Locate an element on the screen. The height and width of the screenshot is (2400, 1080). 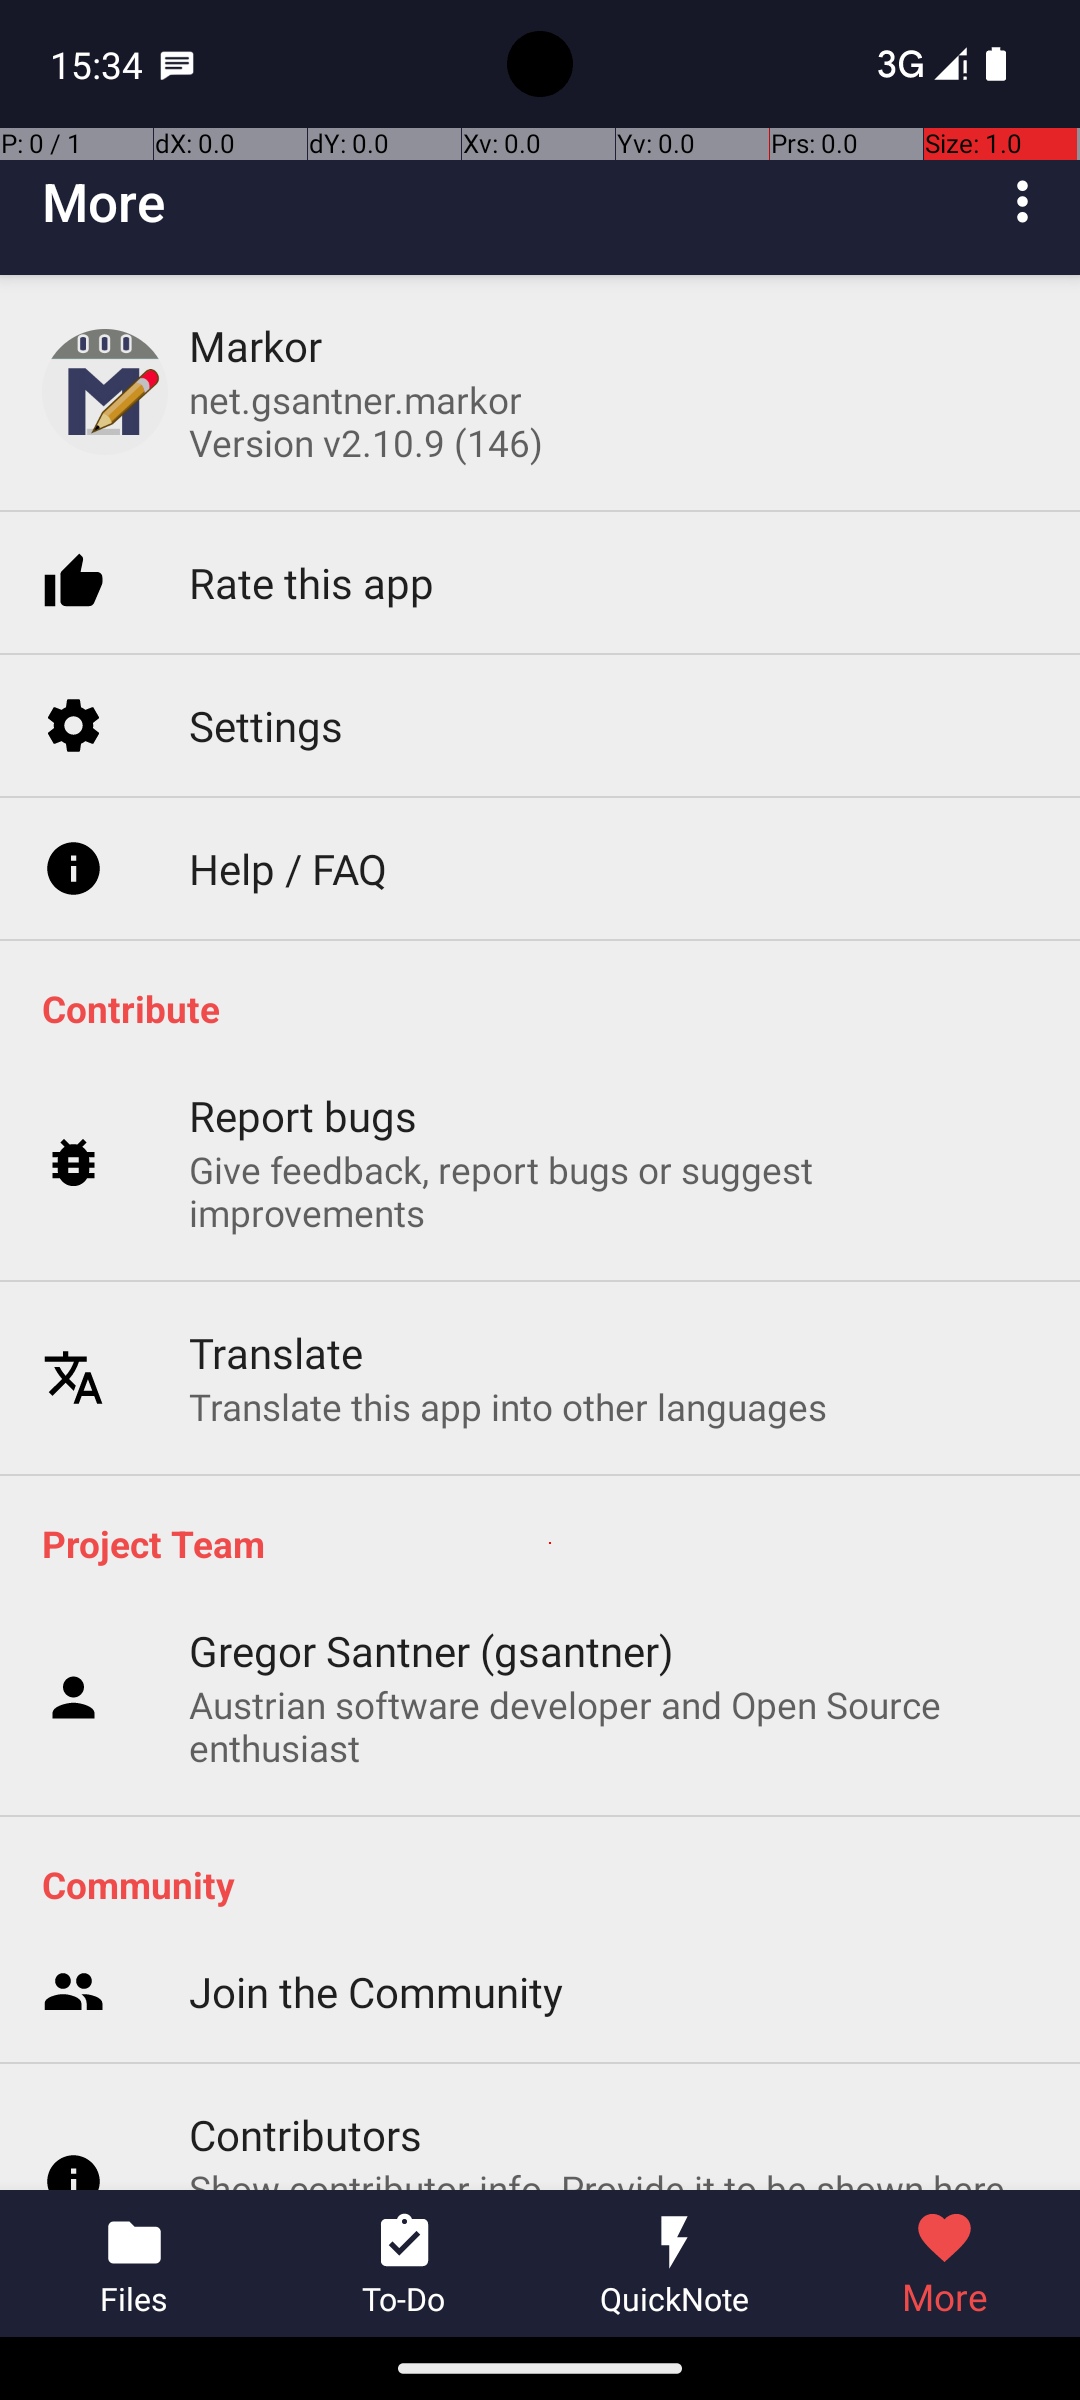
Translate this app into other languages is located at coordinates (508, 1304).